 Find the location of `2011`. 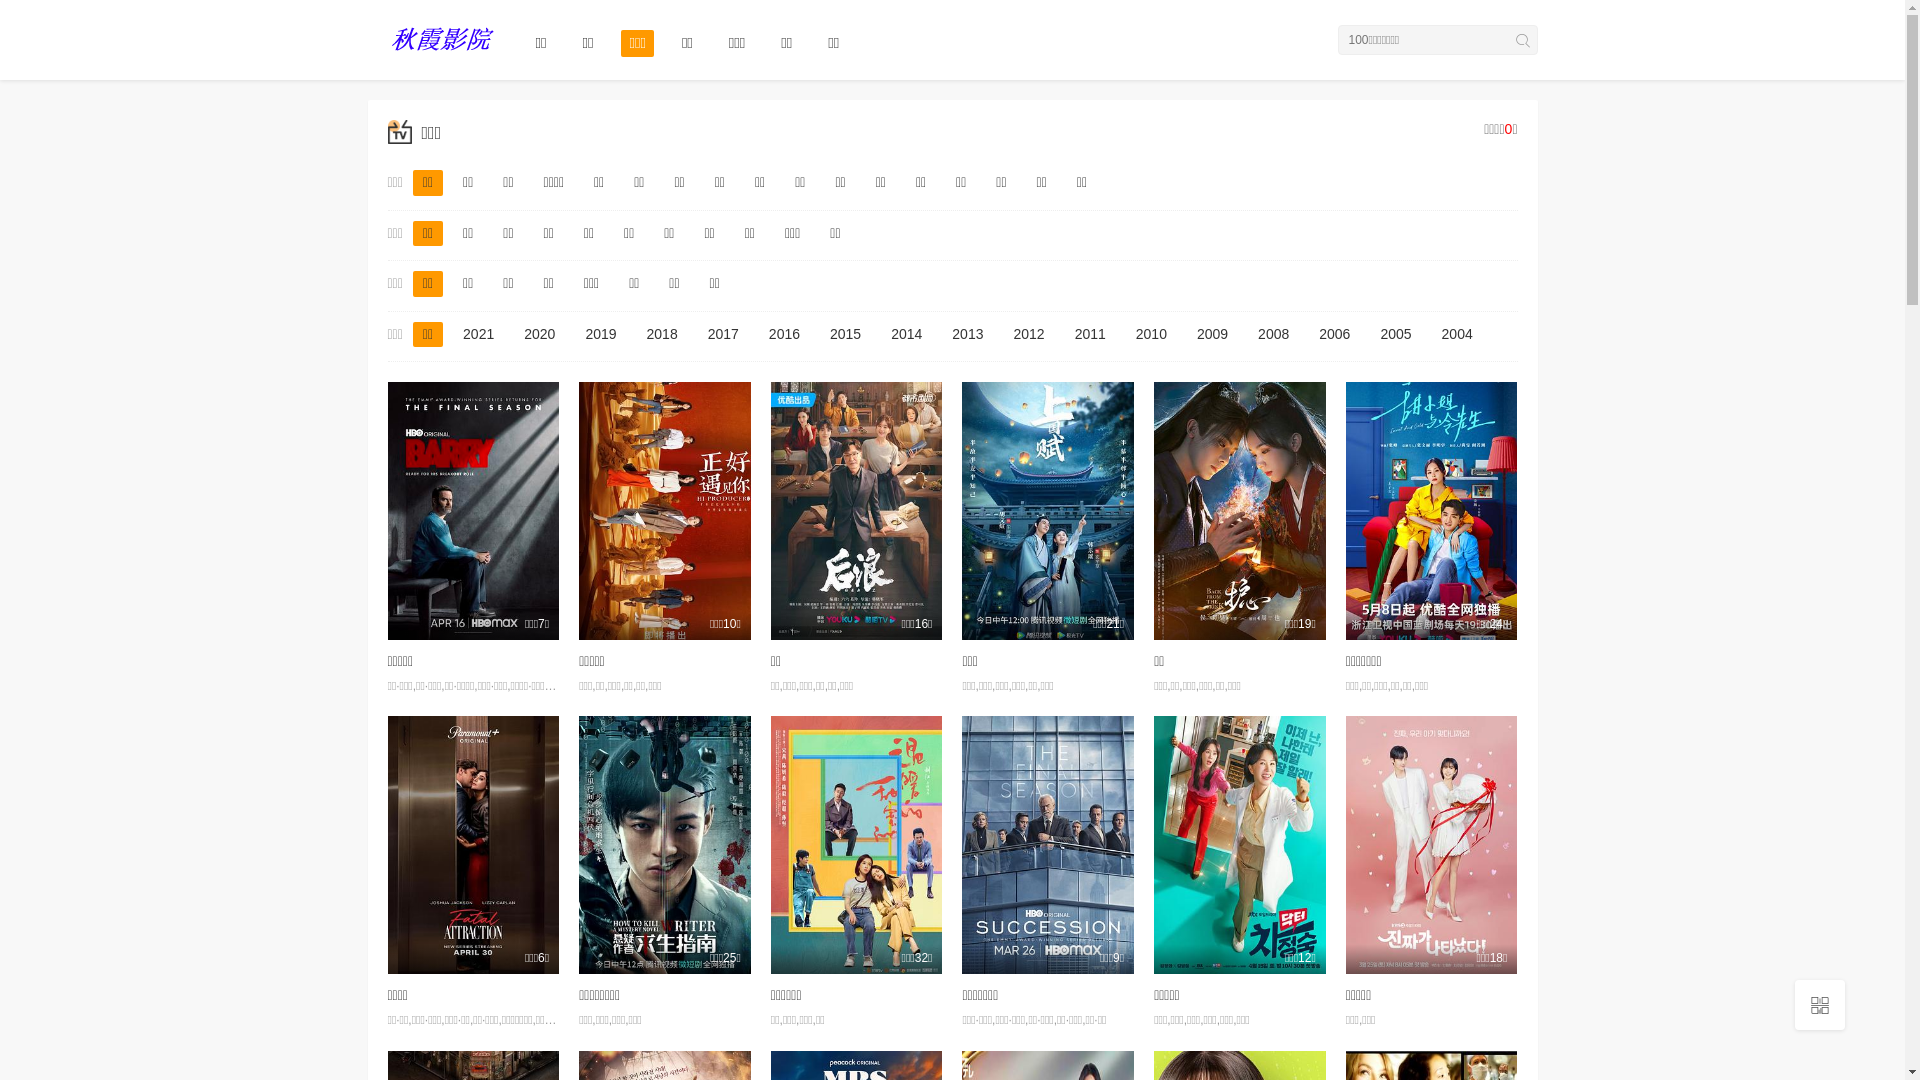

2011 is located at coordinates (1090, 335).